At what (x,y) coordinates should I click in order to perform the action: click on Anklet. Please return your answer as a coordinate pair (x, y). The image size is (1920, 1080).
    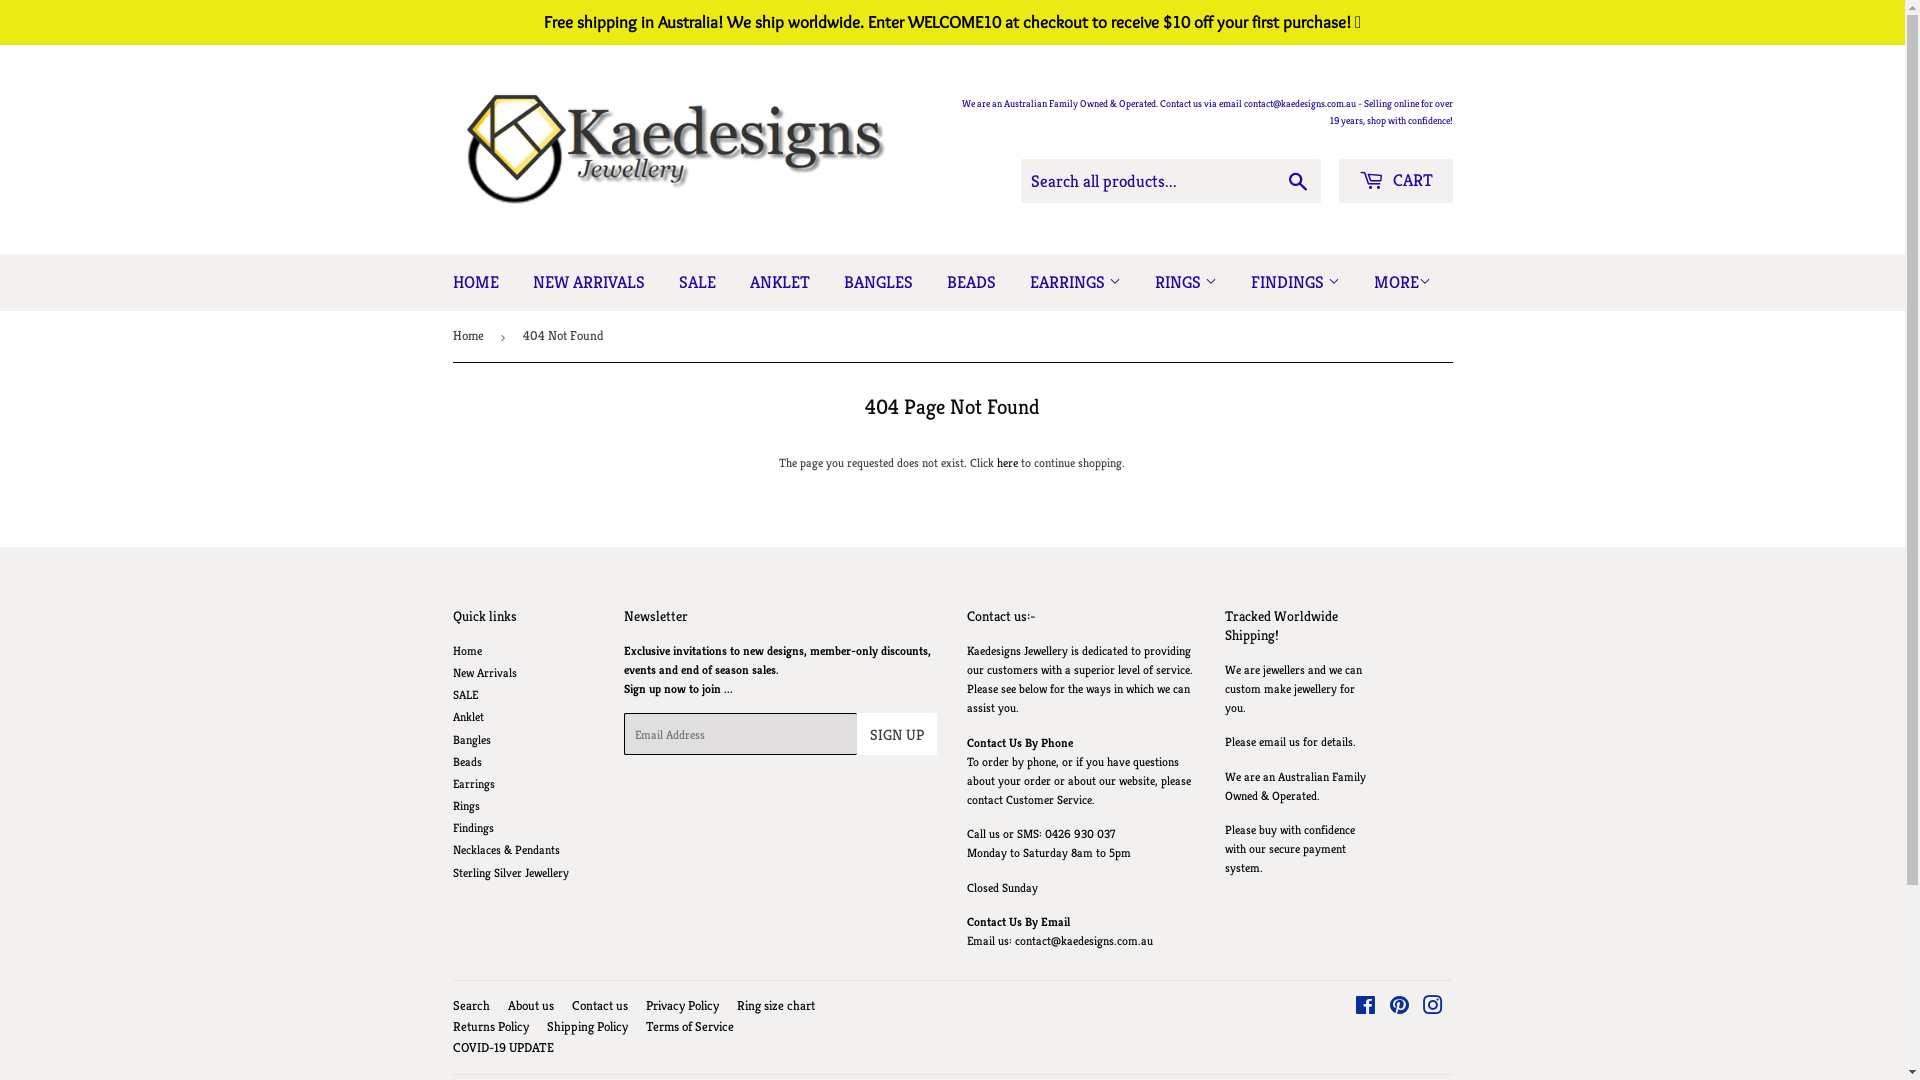
    Looking at the image, I should click on (468, 716).